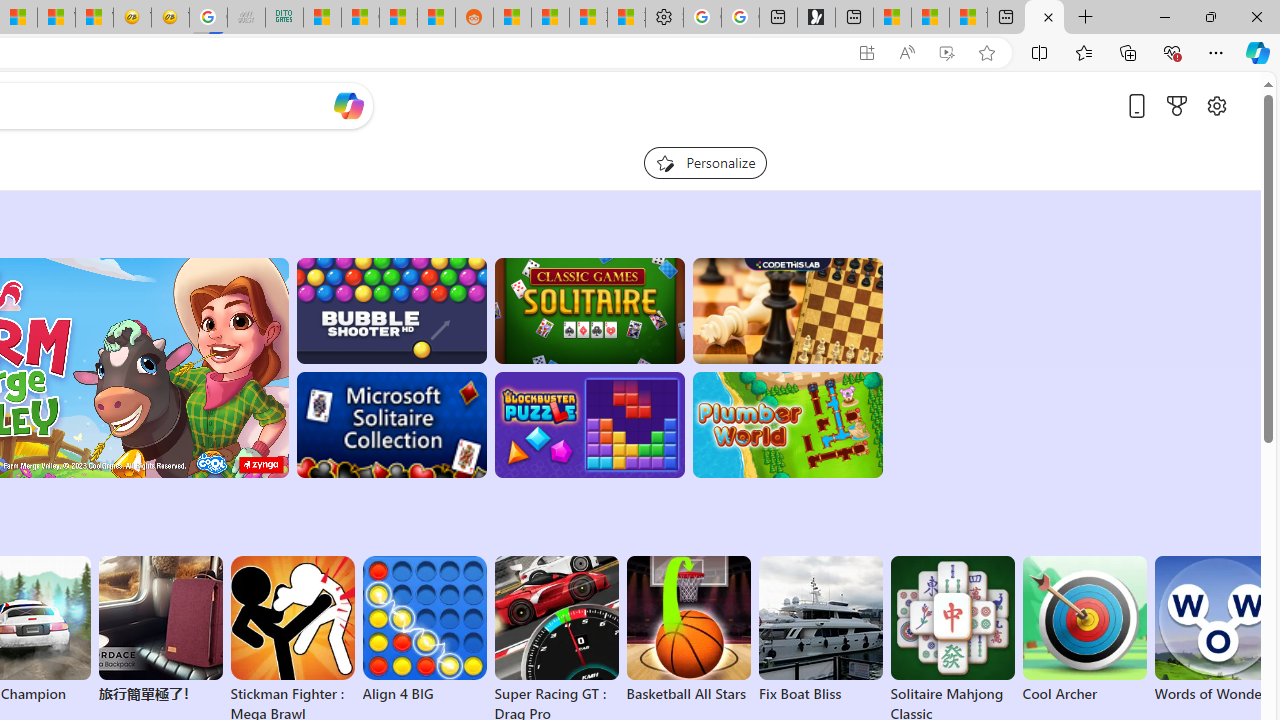  I want to click on Microsoft Solitaire Collection, so click(390, 425).